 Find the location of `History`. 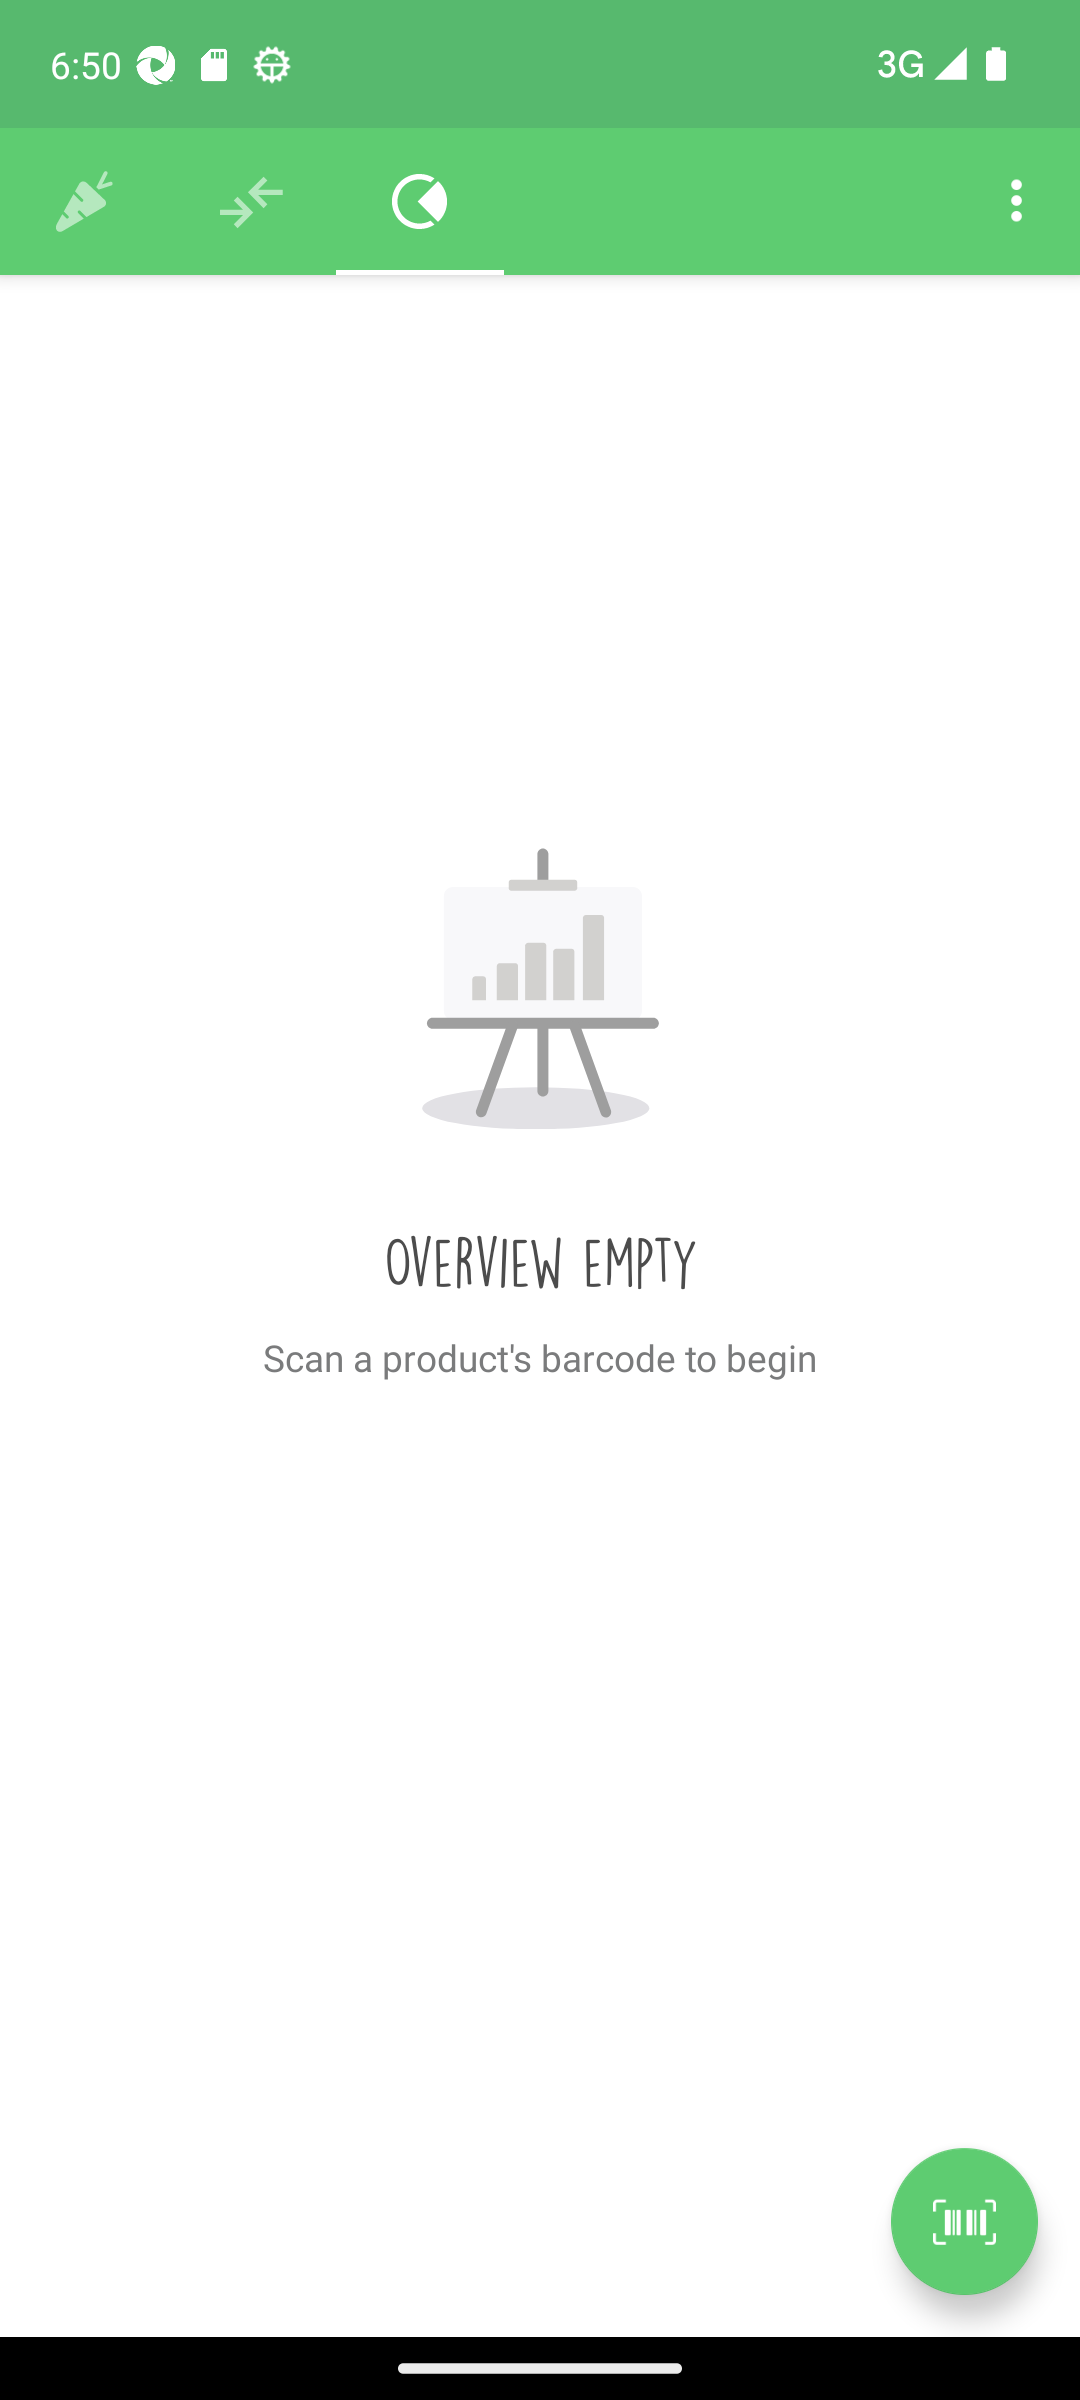

History is located at coordinates (84, 202).